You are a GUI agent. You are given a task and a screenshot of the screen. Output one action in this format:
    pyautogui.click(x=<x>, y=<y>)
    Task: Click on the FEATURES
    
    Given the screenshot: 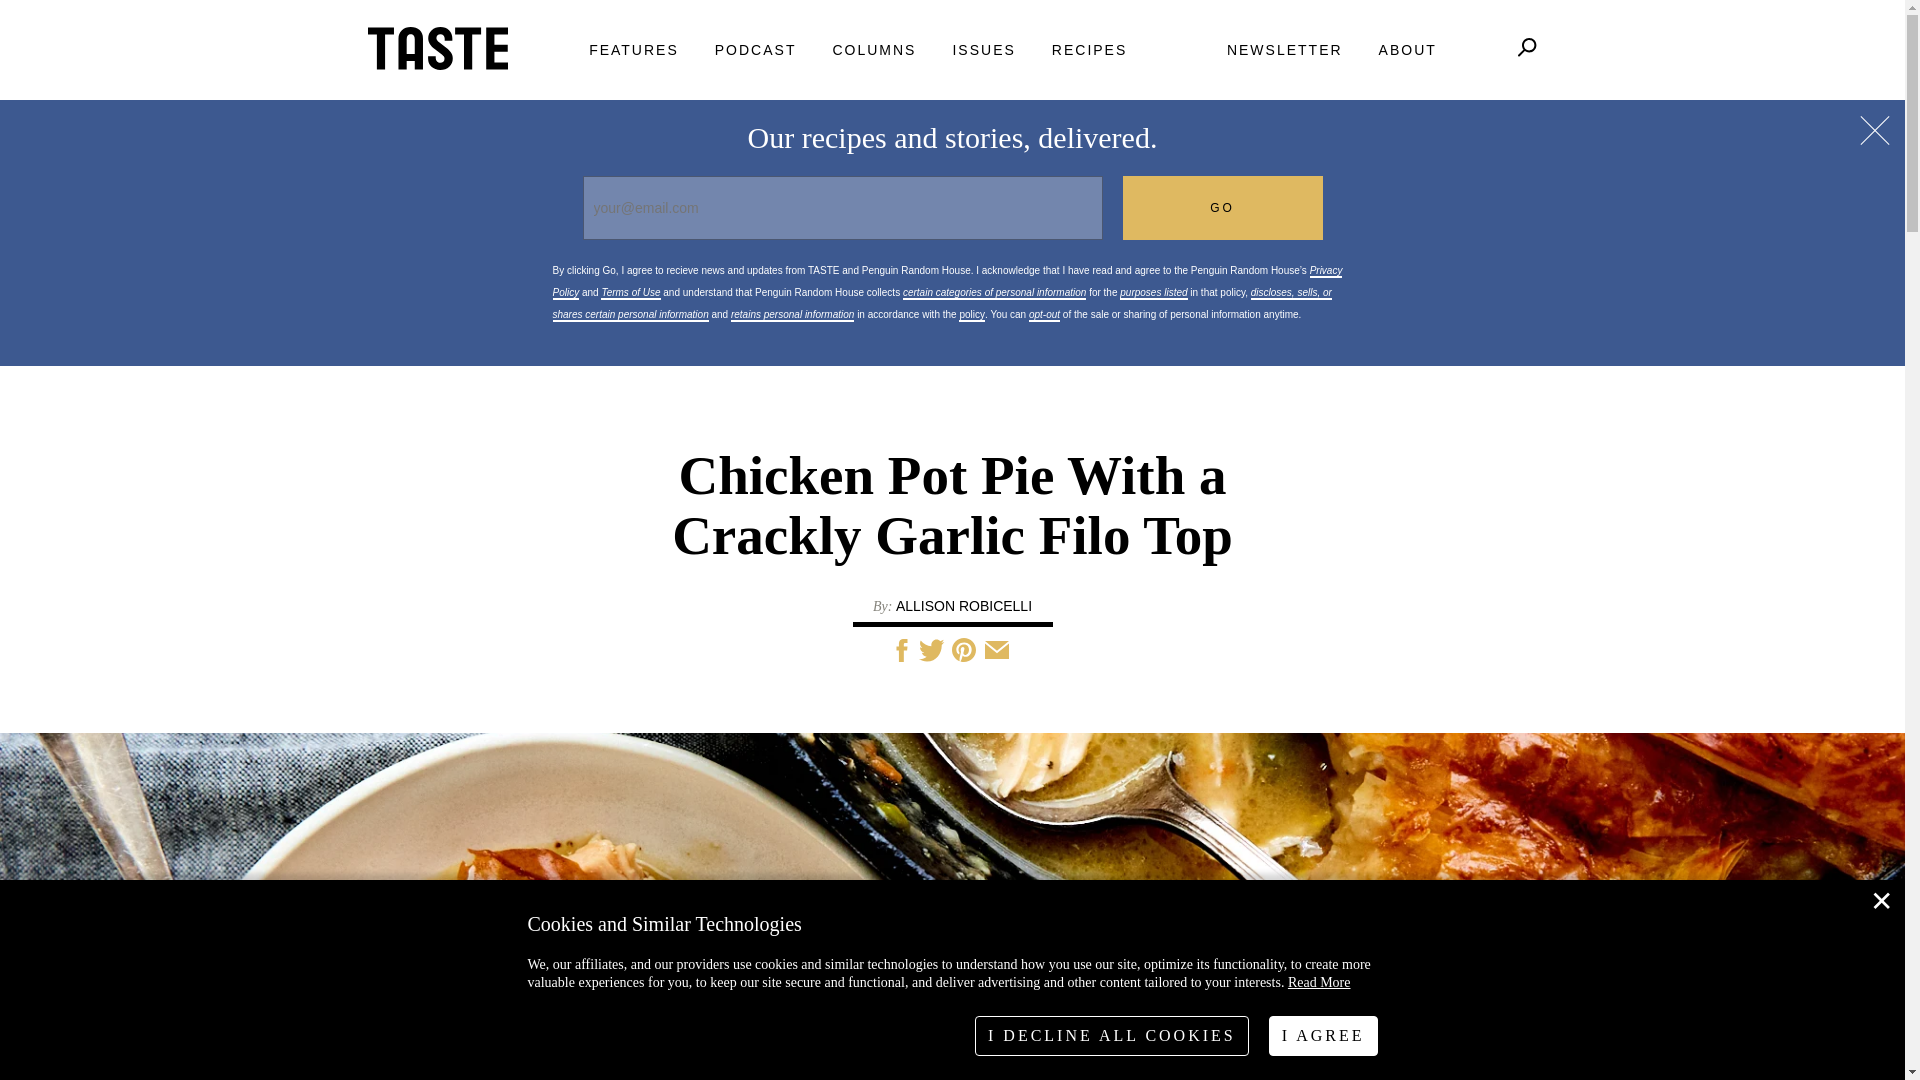 What is the action you would take?
    pyautogui.click(x=634, y=50)
    